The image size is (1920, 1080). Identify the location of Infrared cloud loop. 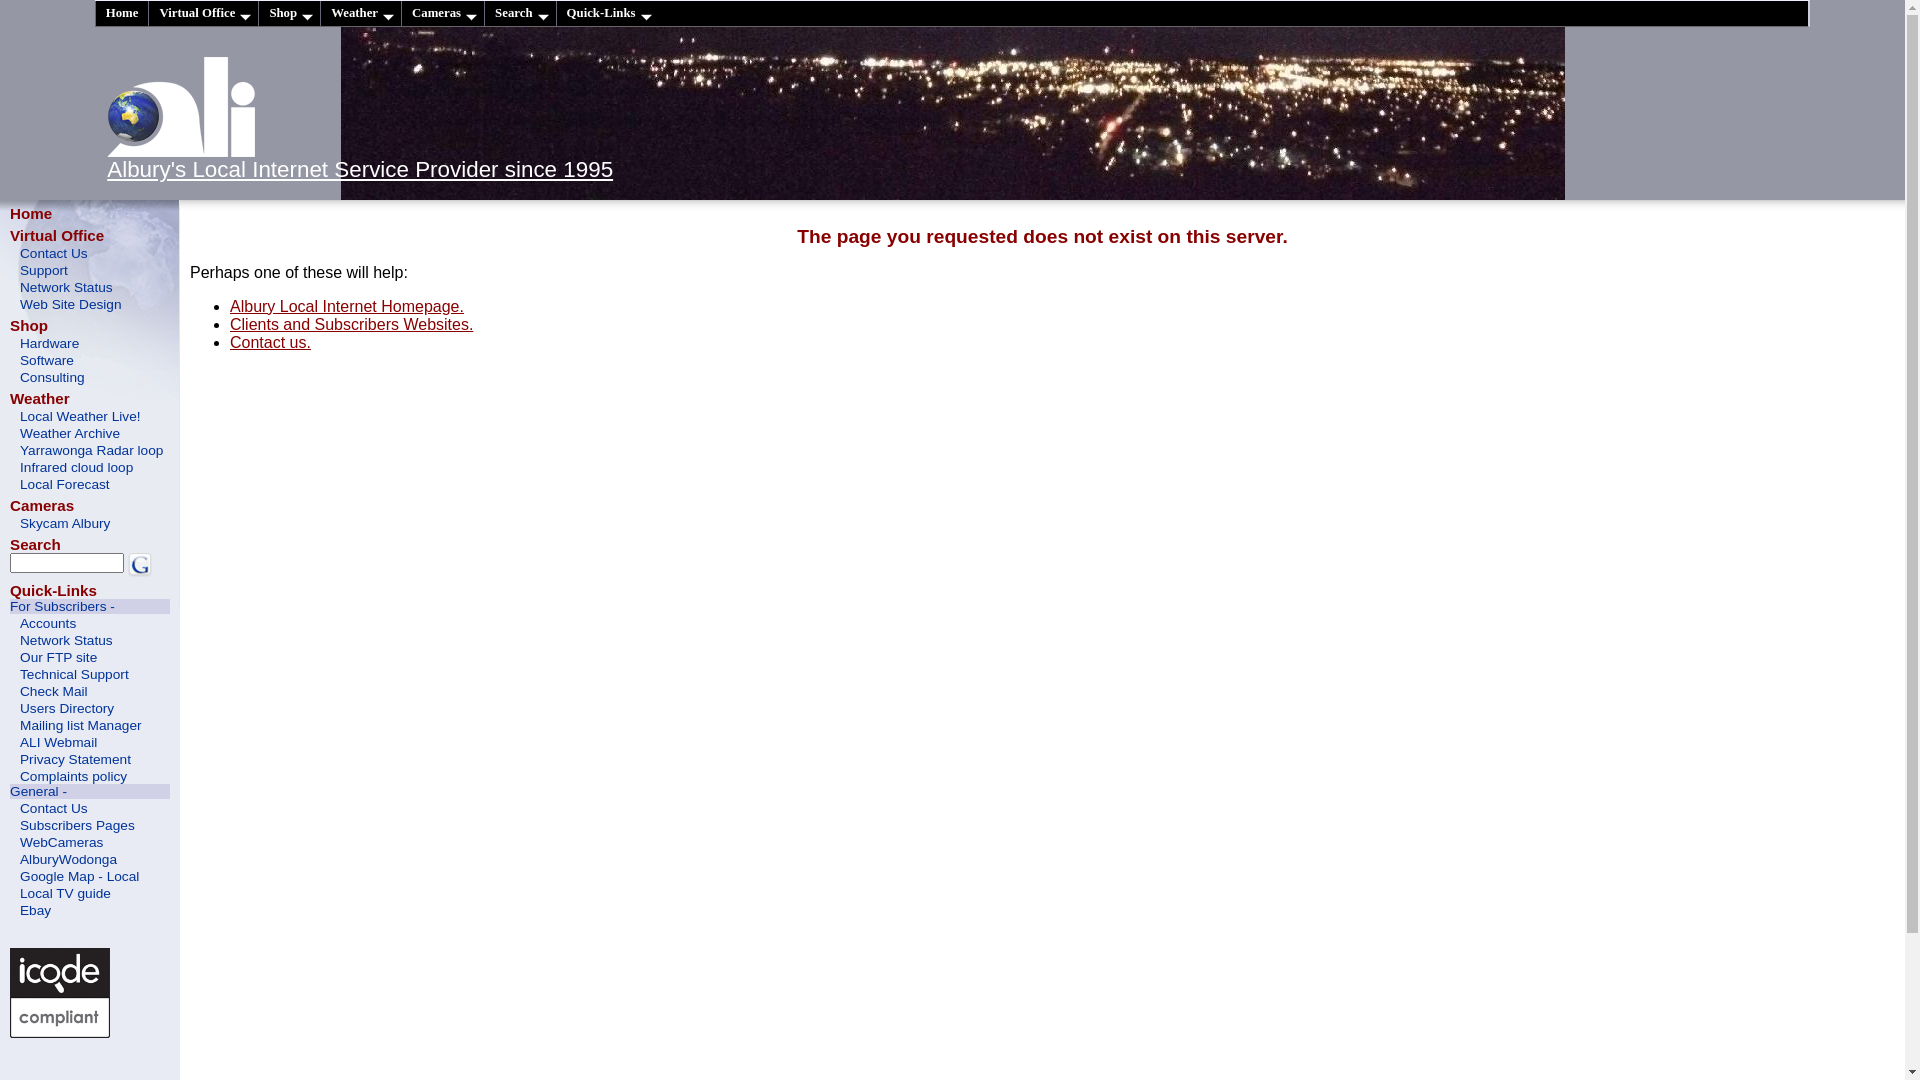
(90, 466).